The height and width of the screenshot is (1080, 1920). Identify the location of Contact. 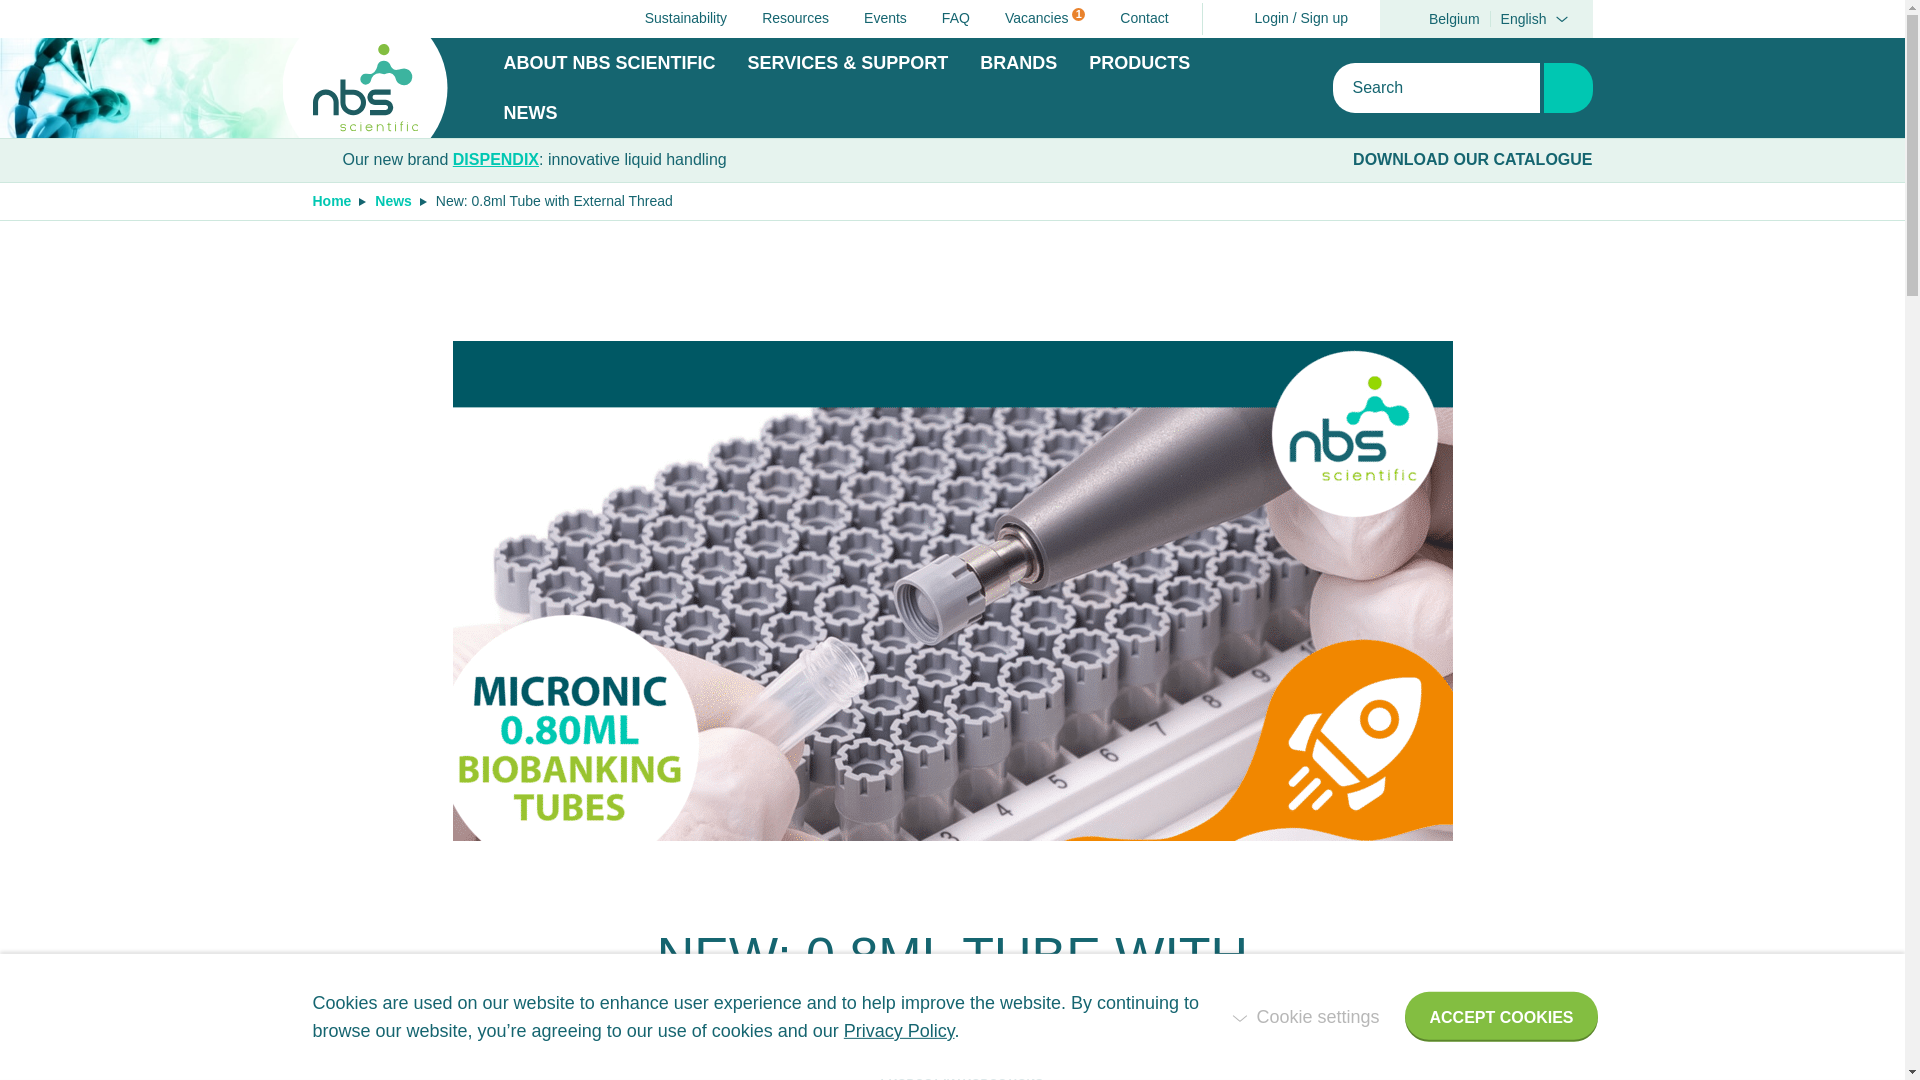
(1035, 18).